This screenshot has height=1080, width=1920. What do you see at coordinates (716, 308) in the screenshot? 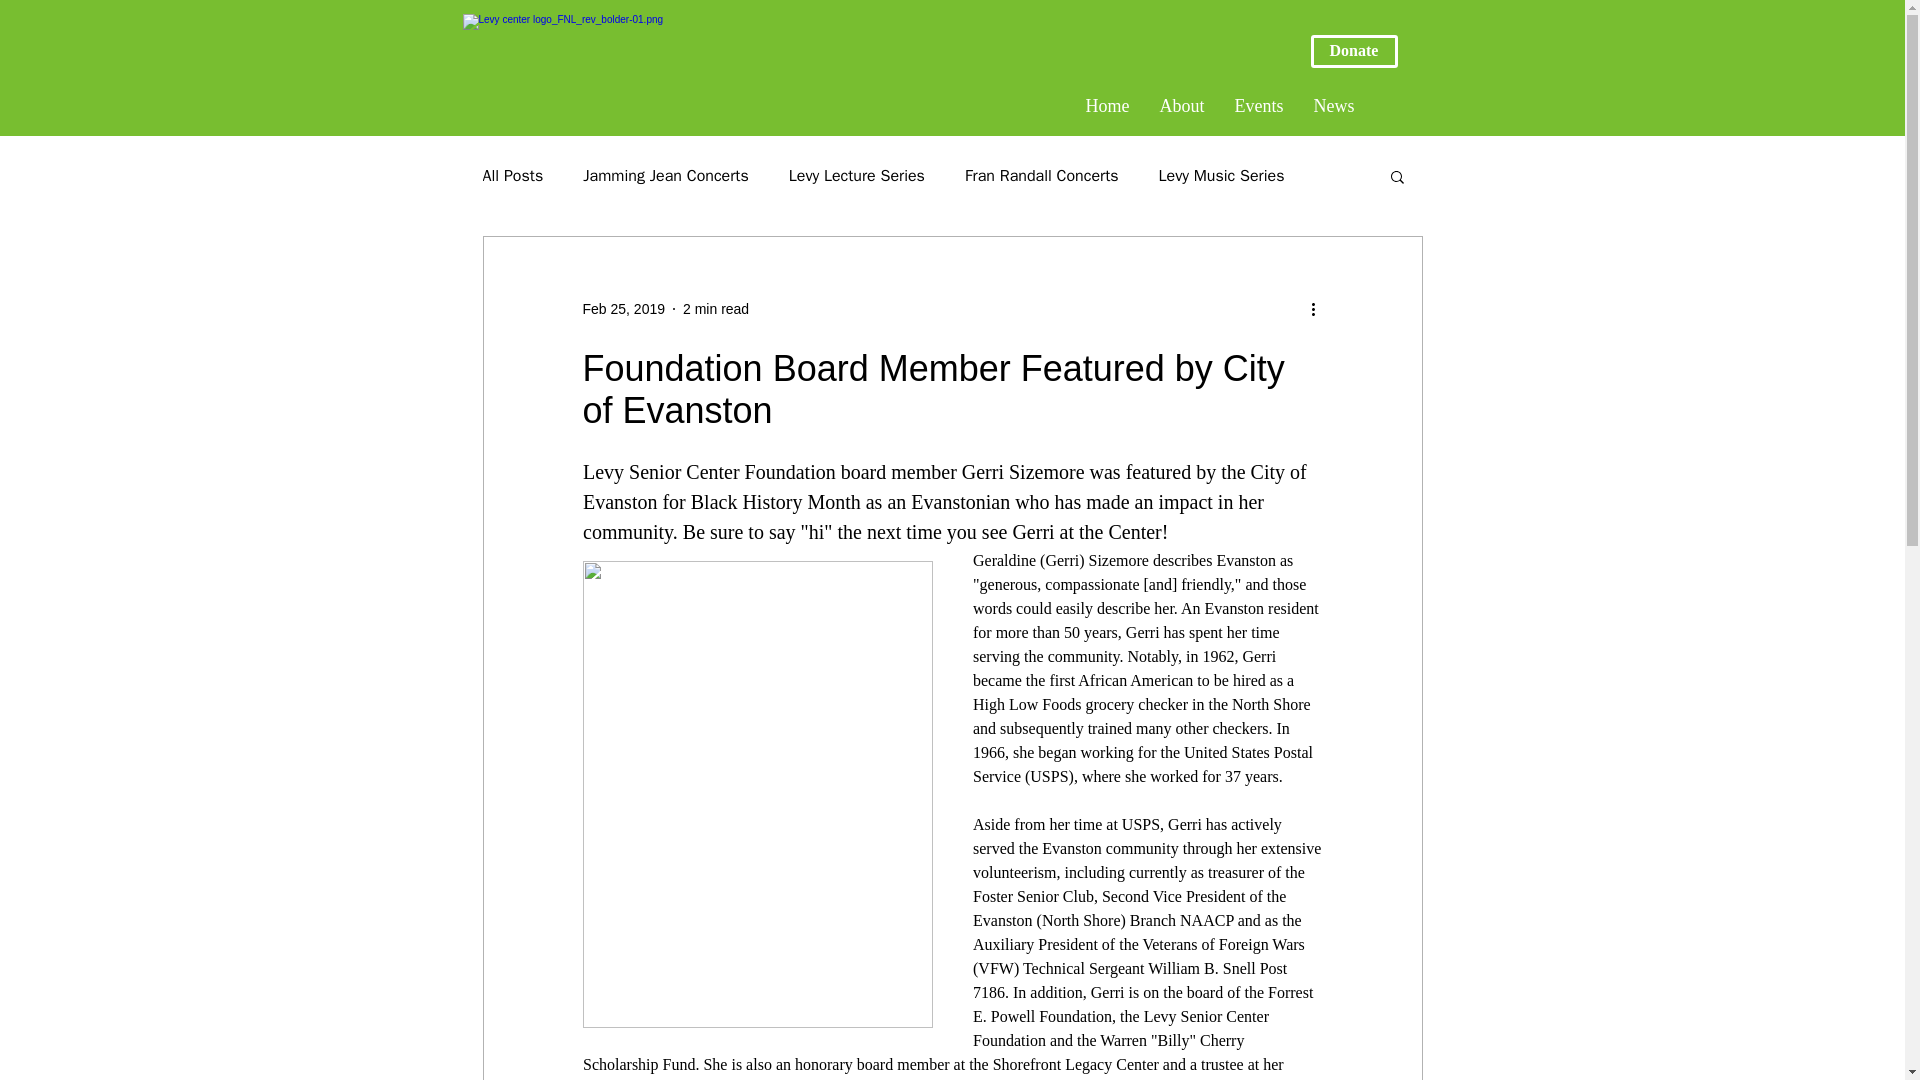
I see `2 min read` at bounding box center [716, 308].